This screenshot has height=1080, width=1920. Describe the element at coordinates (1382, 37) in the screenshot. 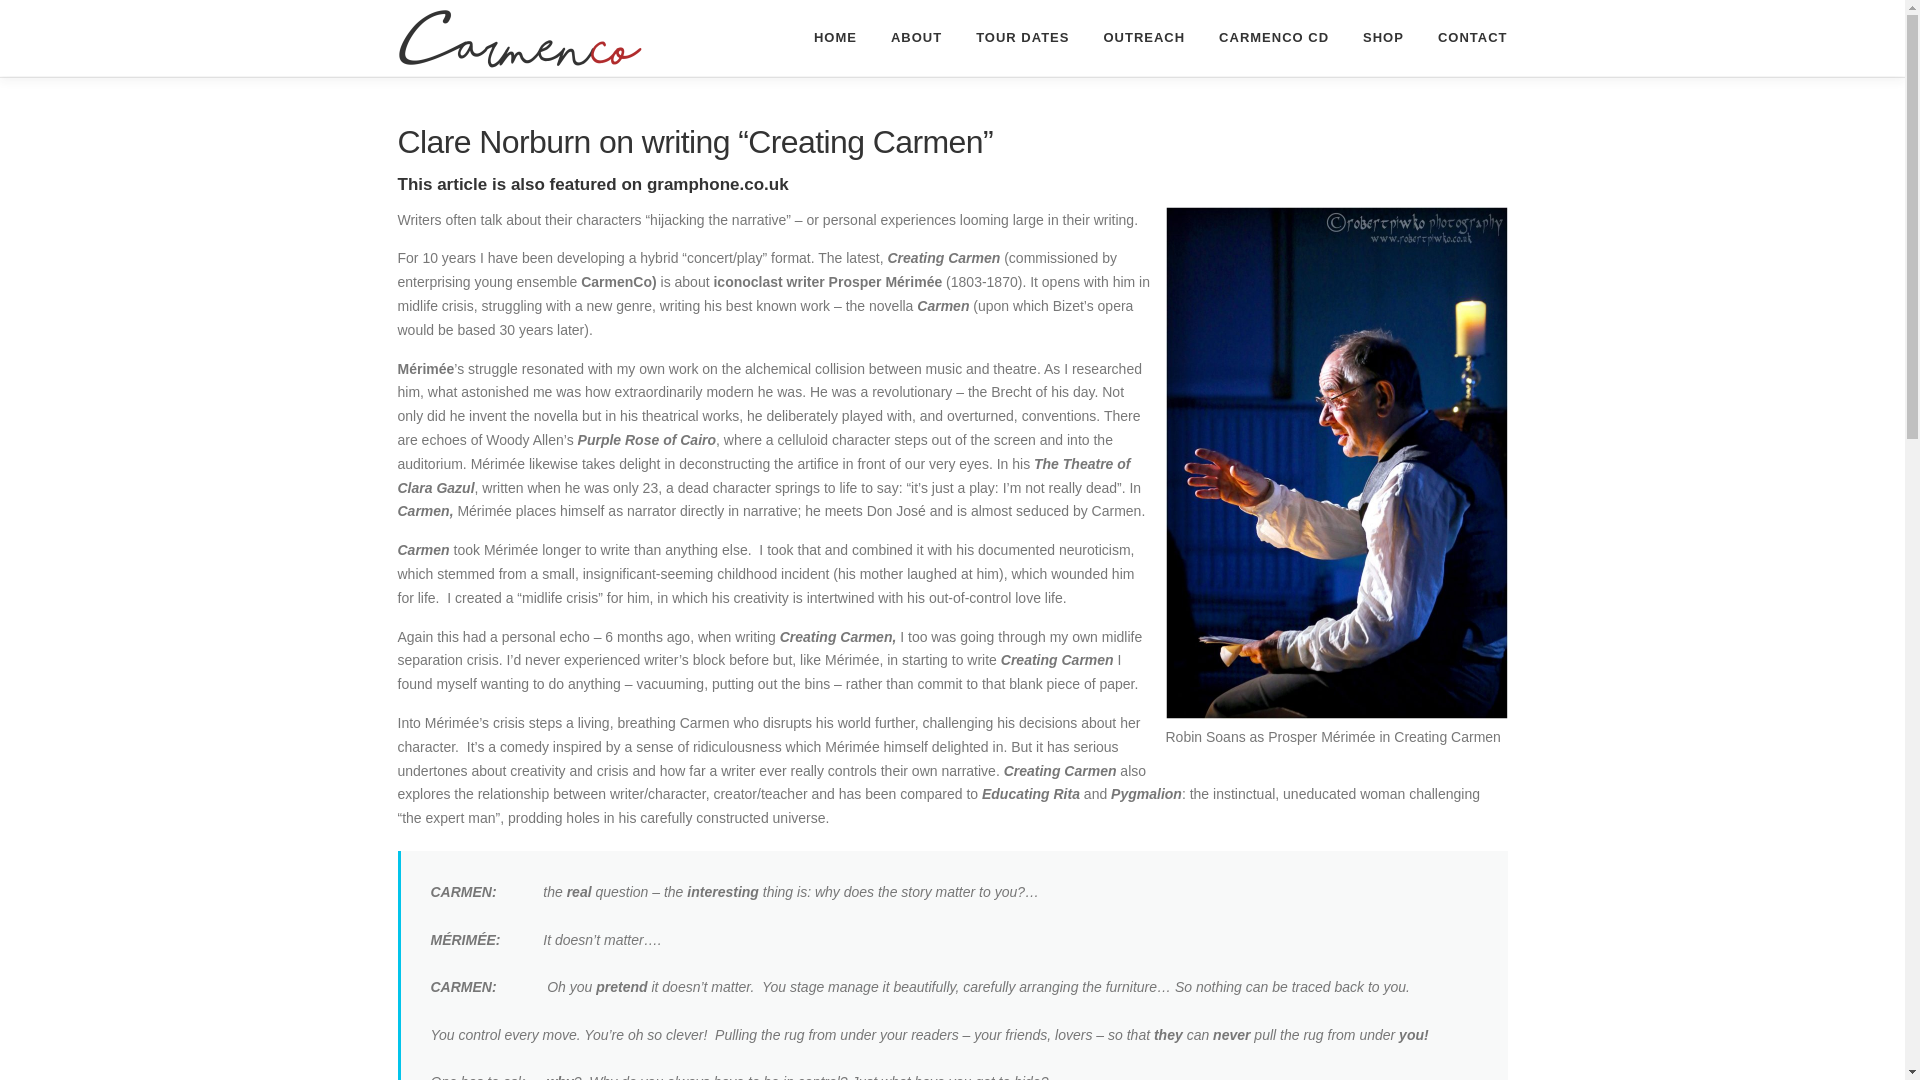

I see `SHOP` at that location.